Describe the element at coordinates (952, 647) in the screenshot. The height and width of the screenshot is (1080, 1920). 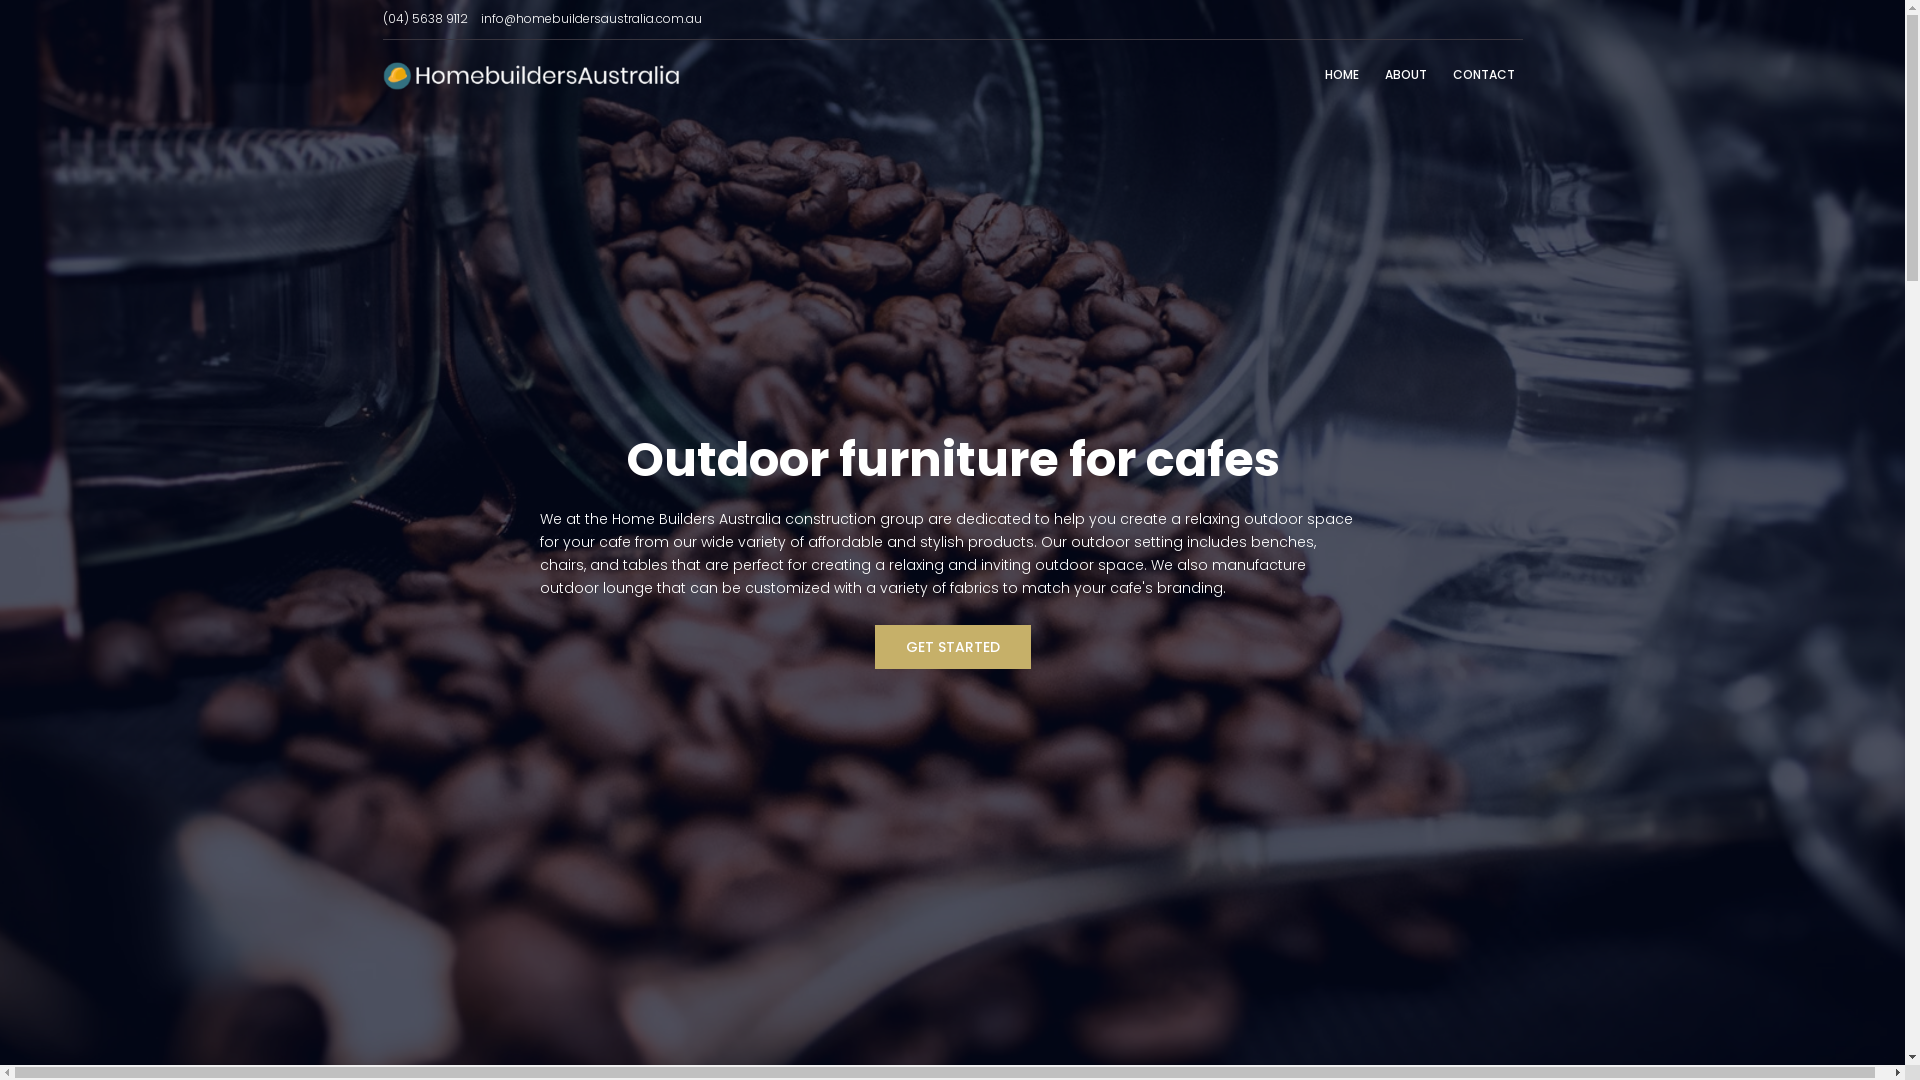
I see `GET STARTED` at that location.